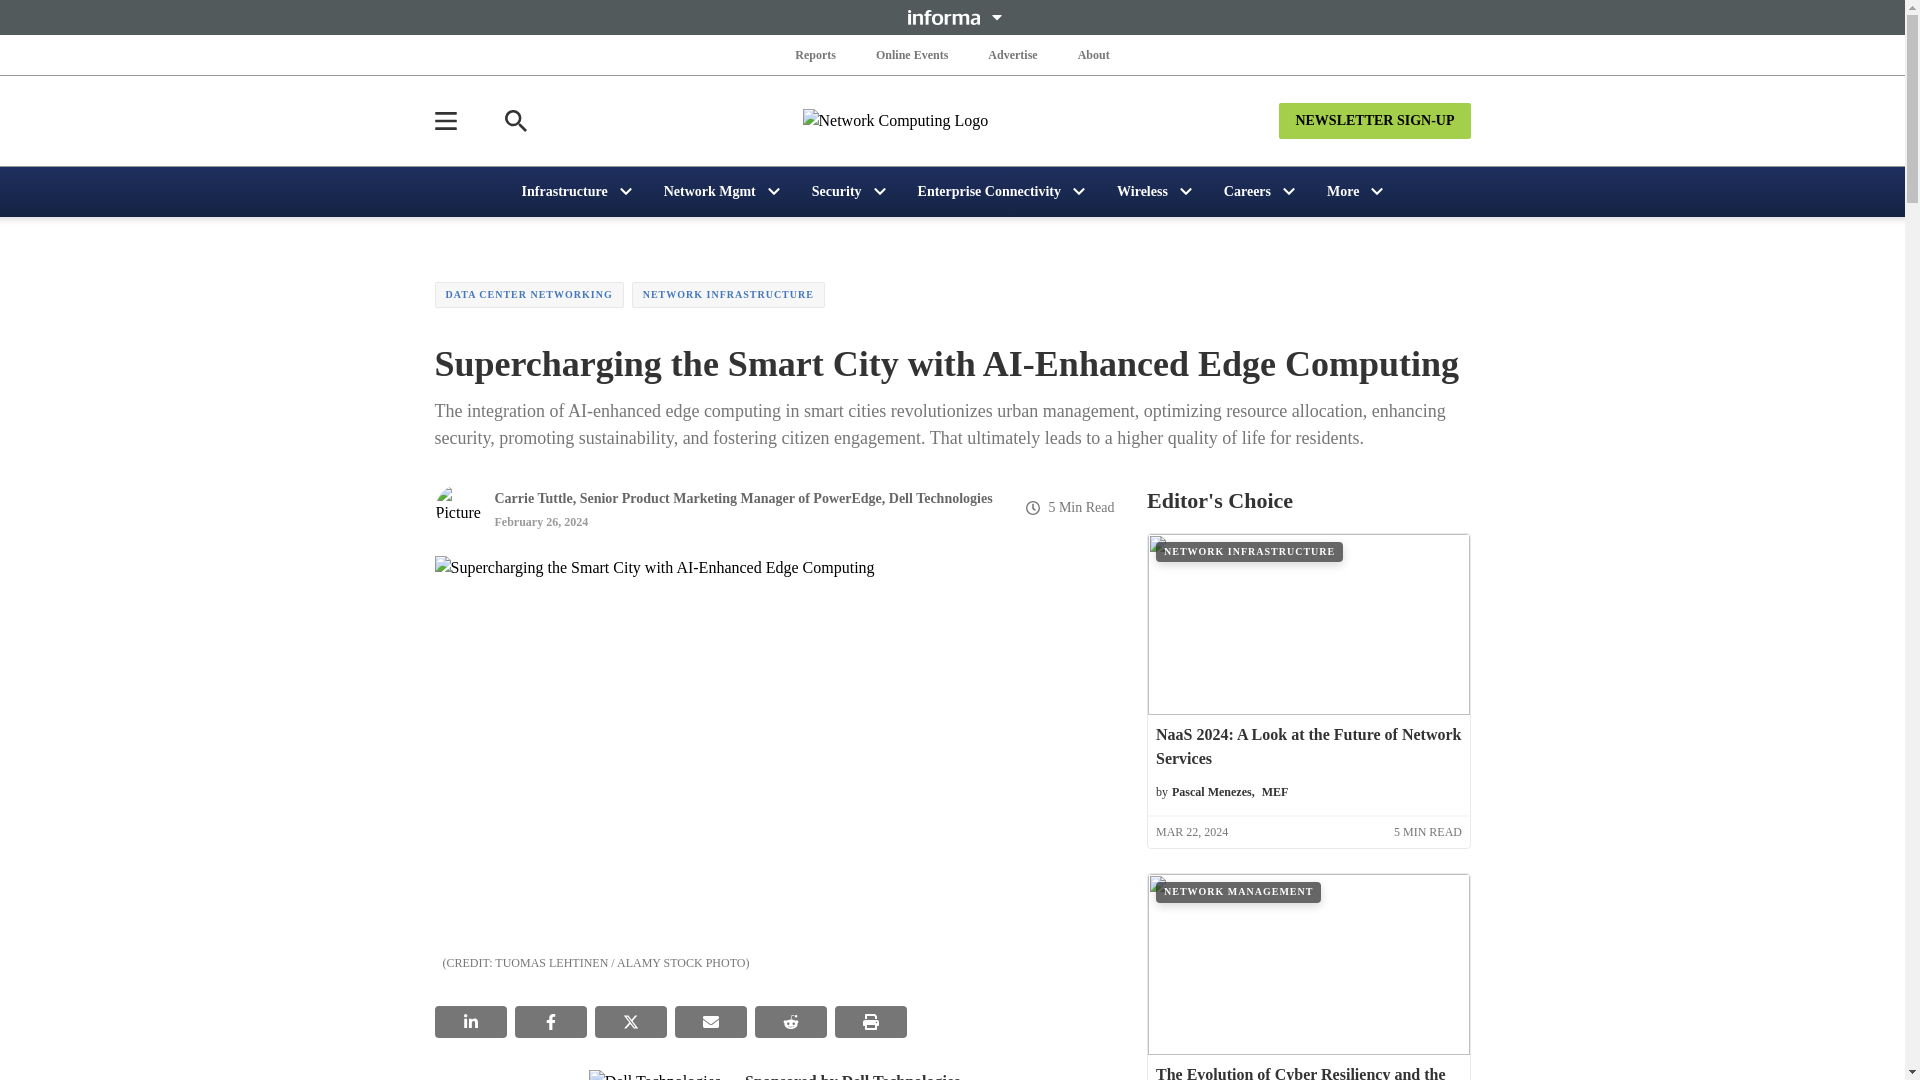 Image resolution: width=1920 pixels, height=1080 pixels. I want to click on Online Events, so click(912, 54).